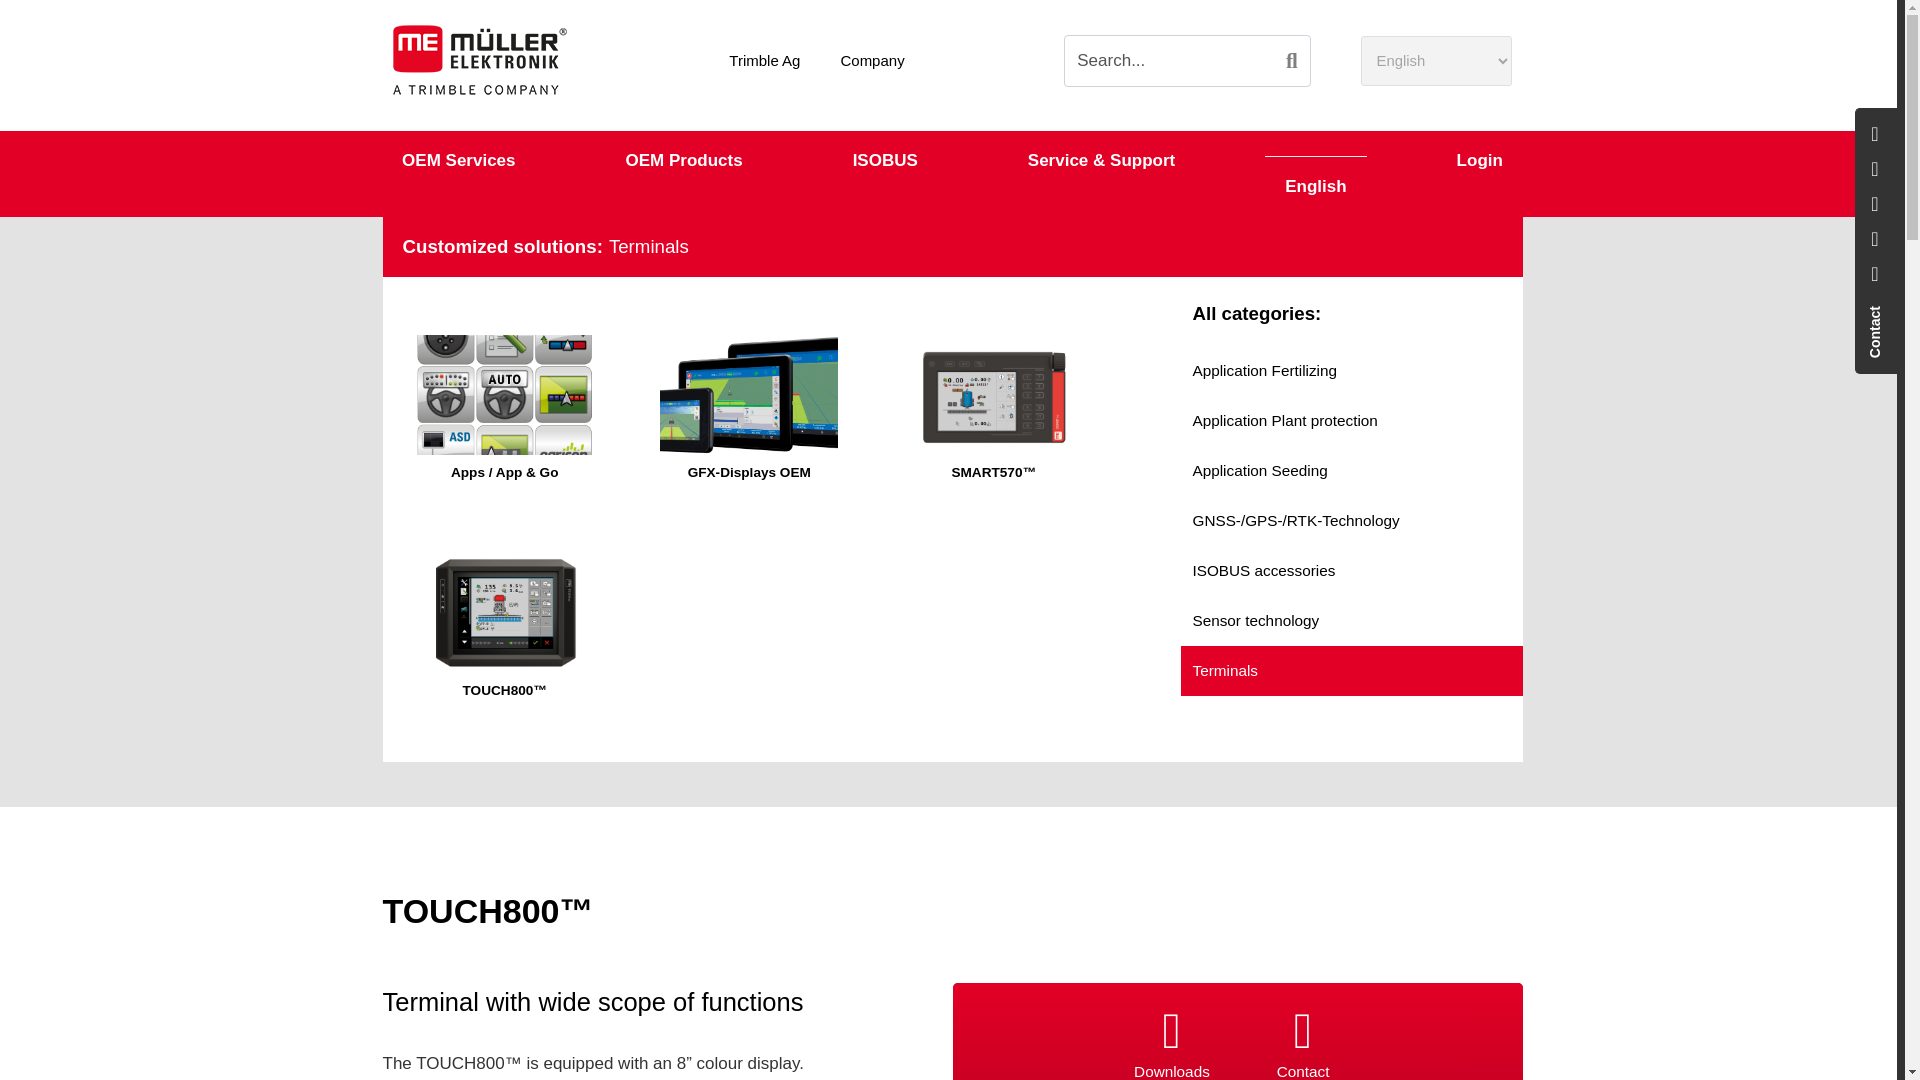 The width and height of the screenshot is (1920, 1080). Describe the element at coordinates (764, 60) in the screenshot. I see `Trimble Ag` at that location.